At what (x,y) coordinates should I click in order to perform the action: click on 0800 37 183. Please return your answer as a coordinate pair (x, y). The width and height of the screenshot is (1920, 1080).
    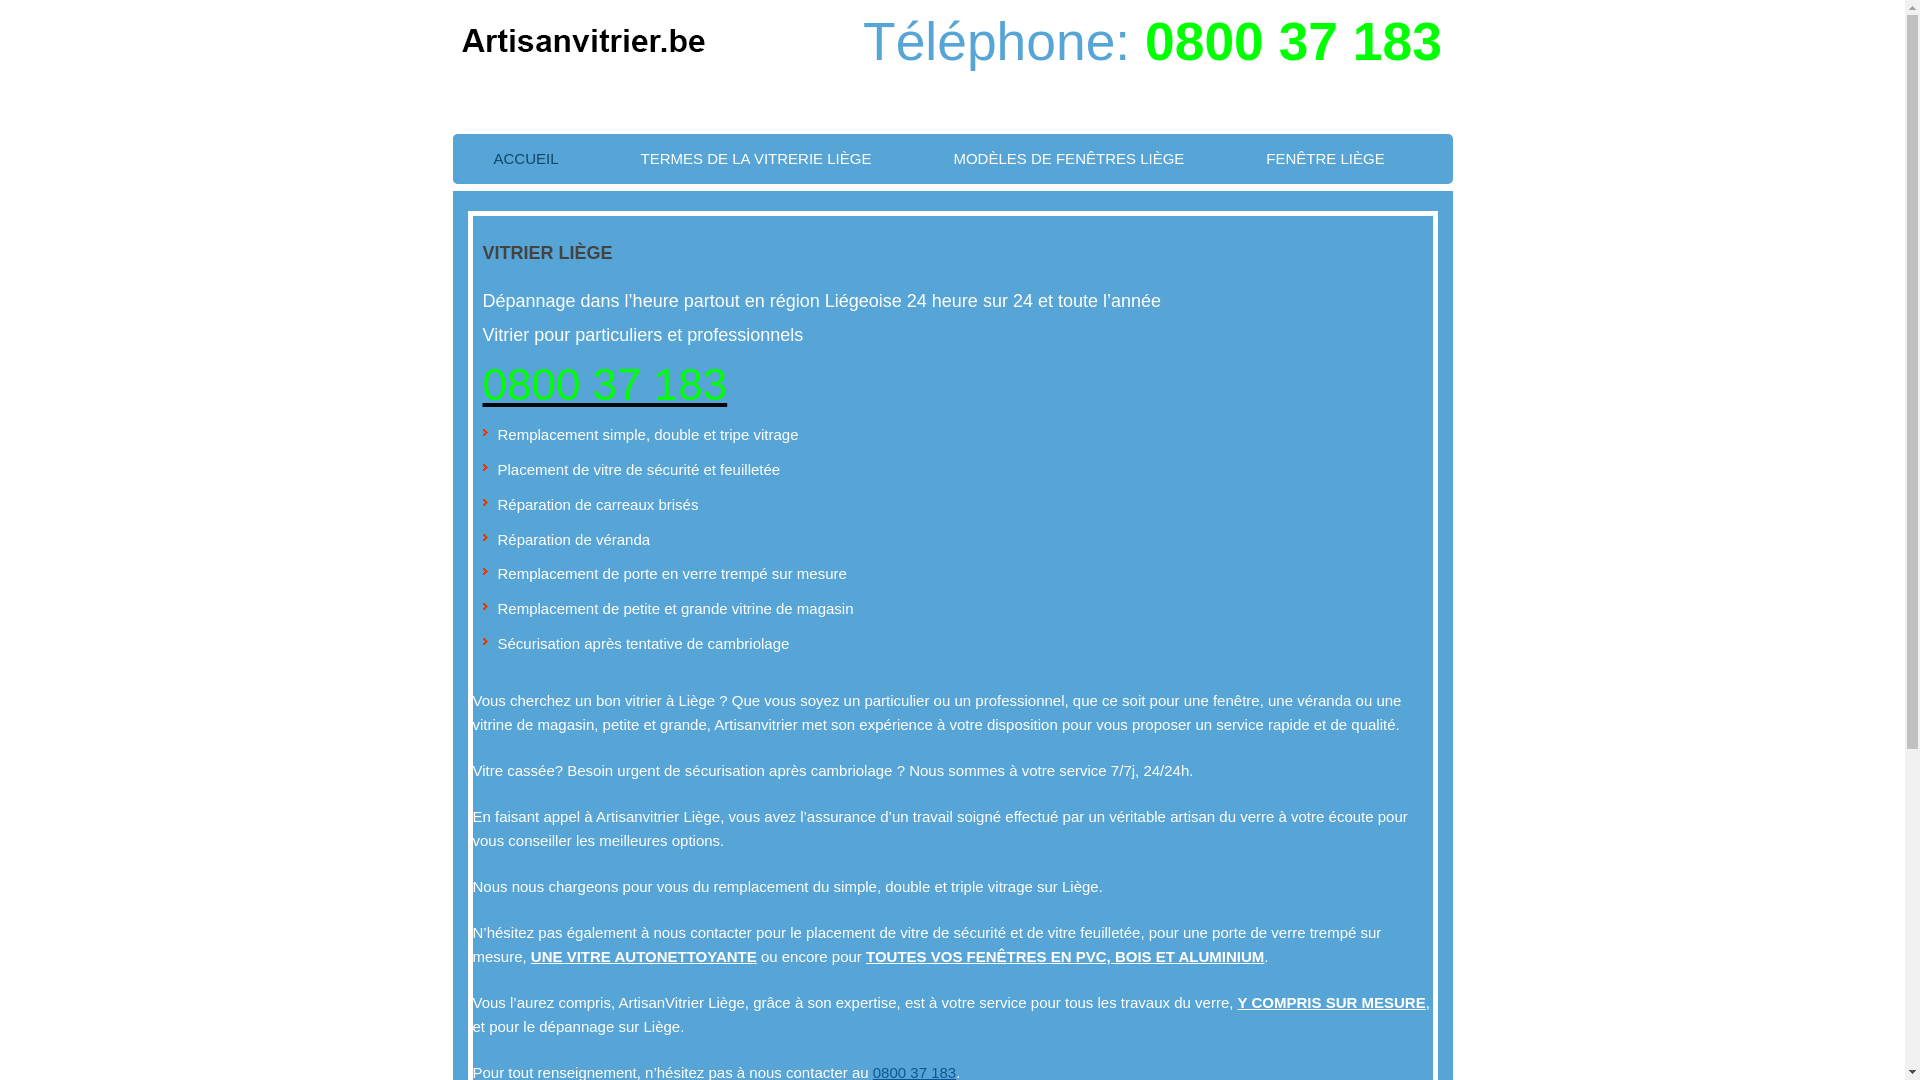
    Looking at the image, I should click on (604, 384).